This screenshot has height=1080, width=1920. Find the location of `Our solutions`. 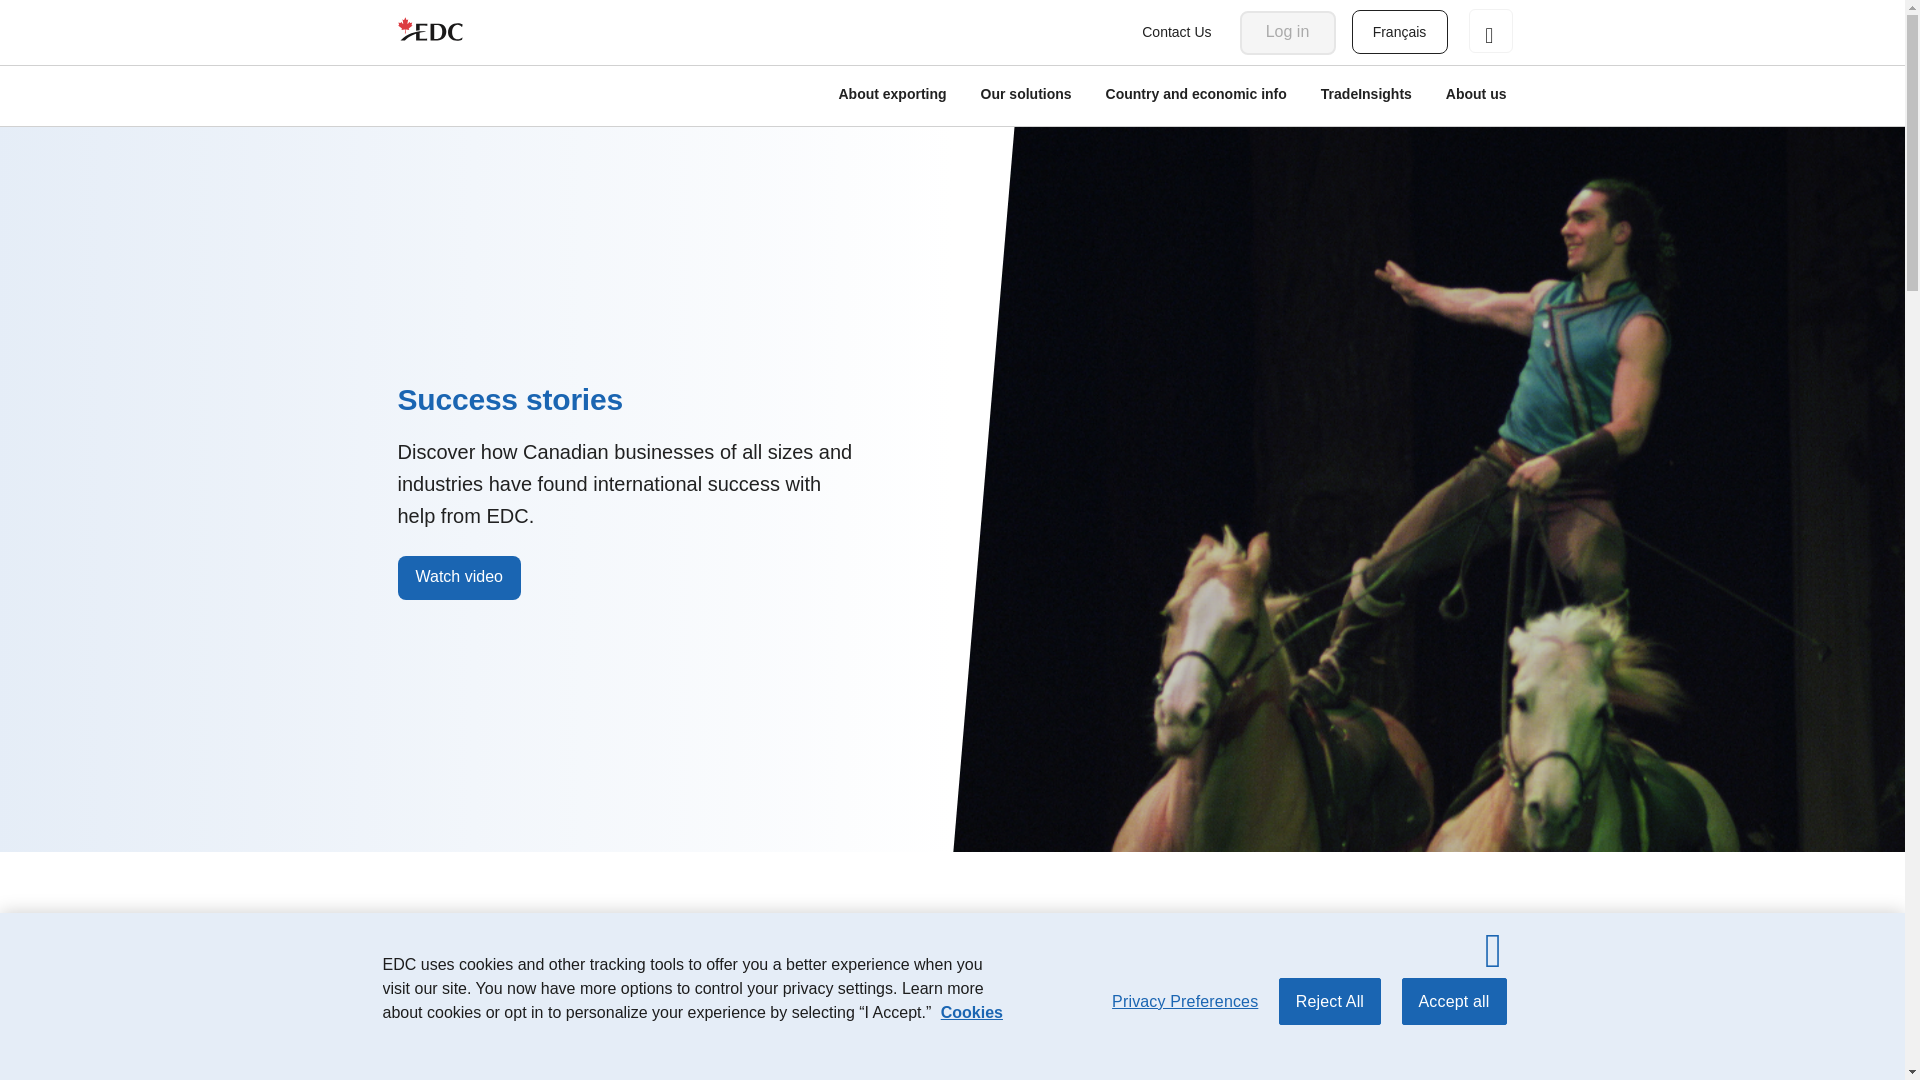

Our solutions is located at coordinates (1026, 96).